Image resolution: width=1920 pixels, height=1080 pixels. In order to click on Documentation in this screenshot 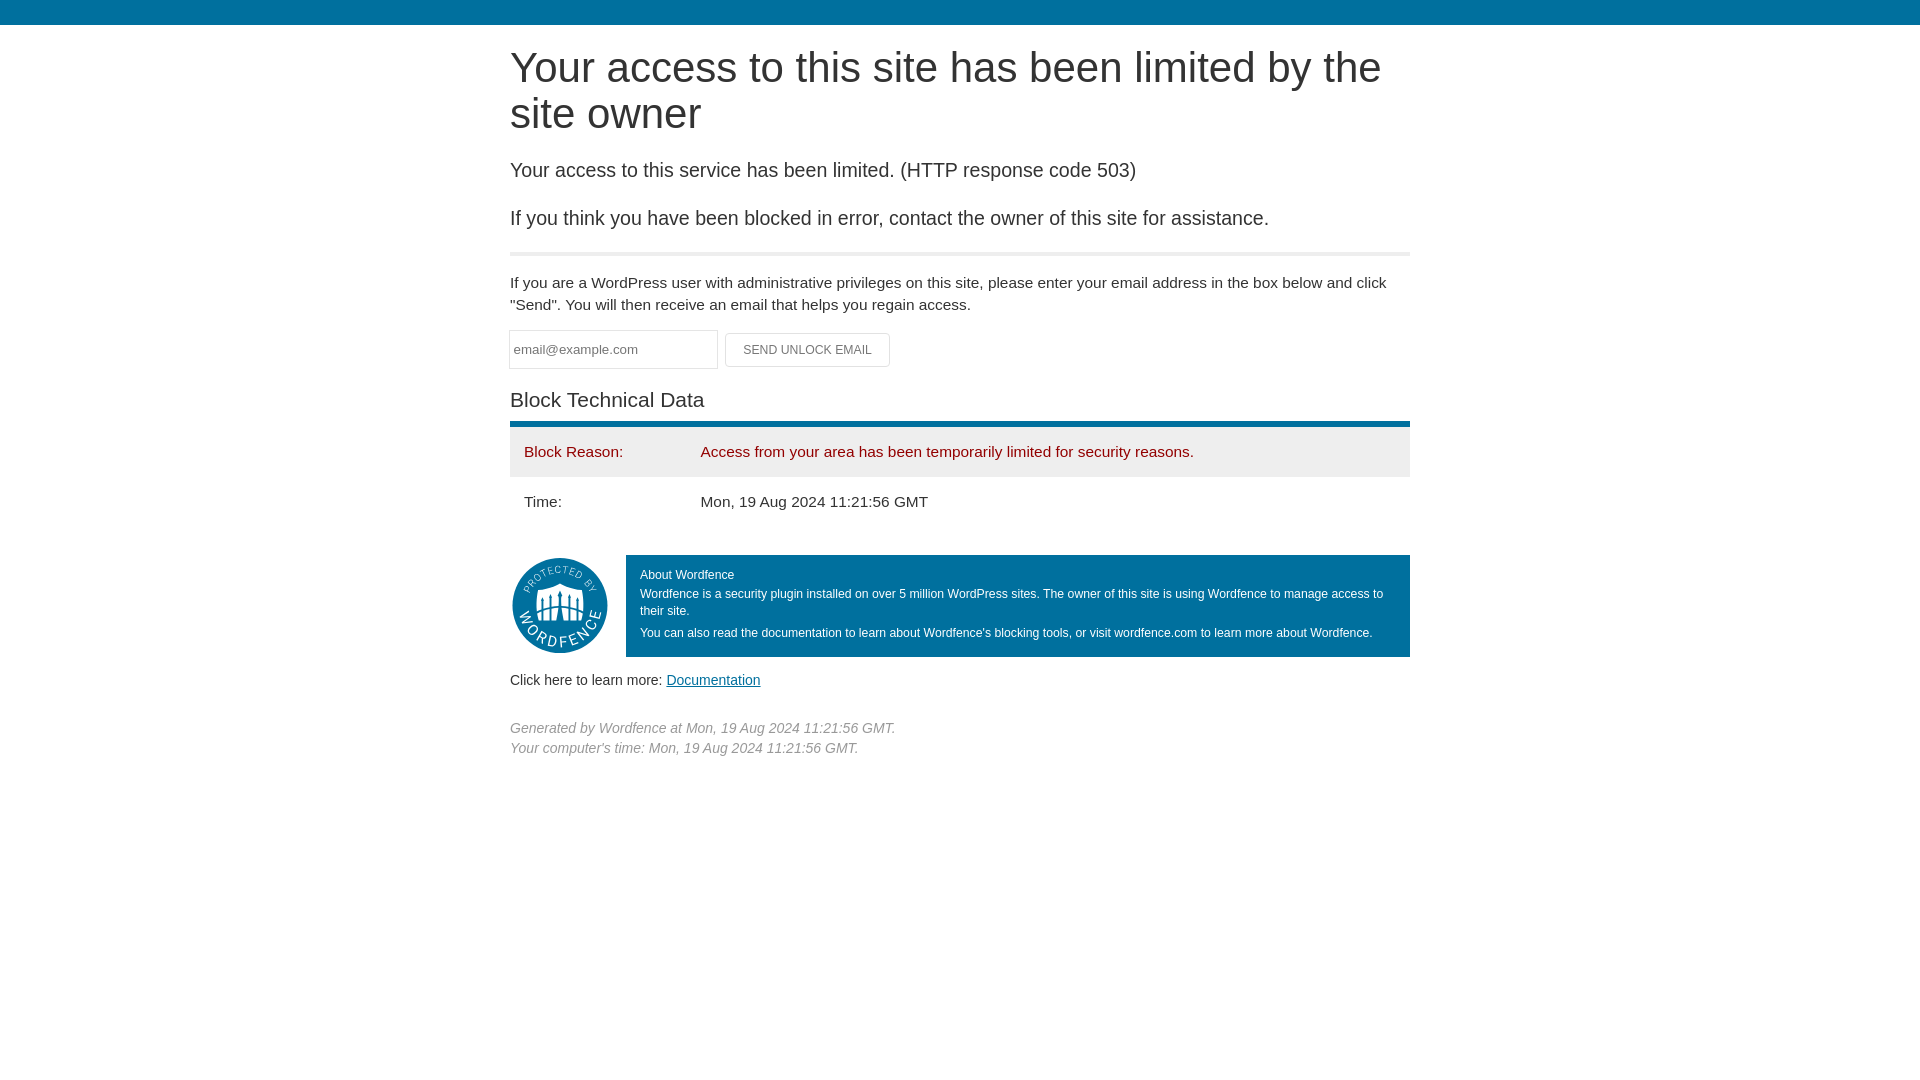, I will do `click(713, 679)`.